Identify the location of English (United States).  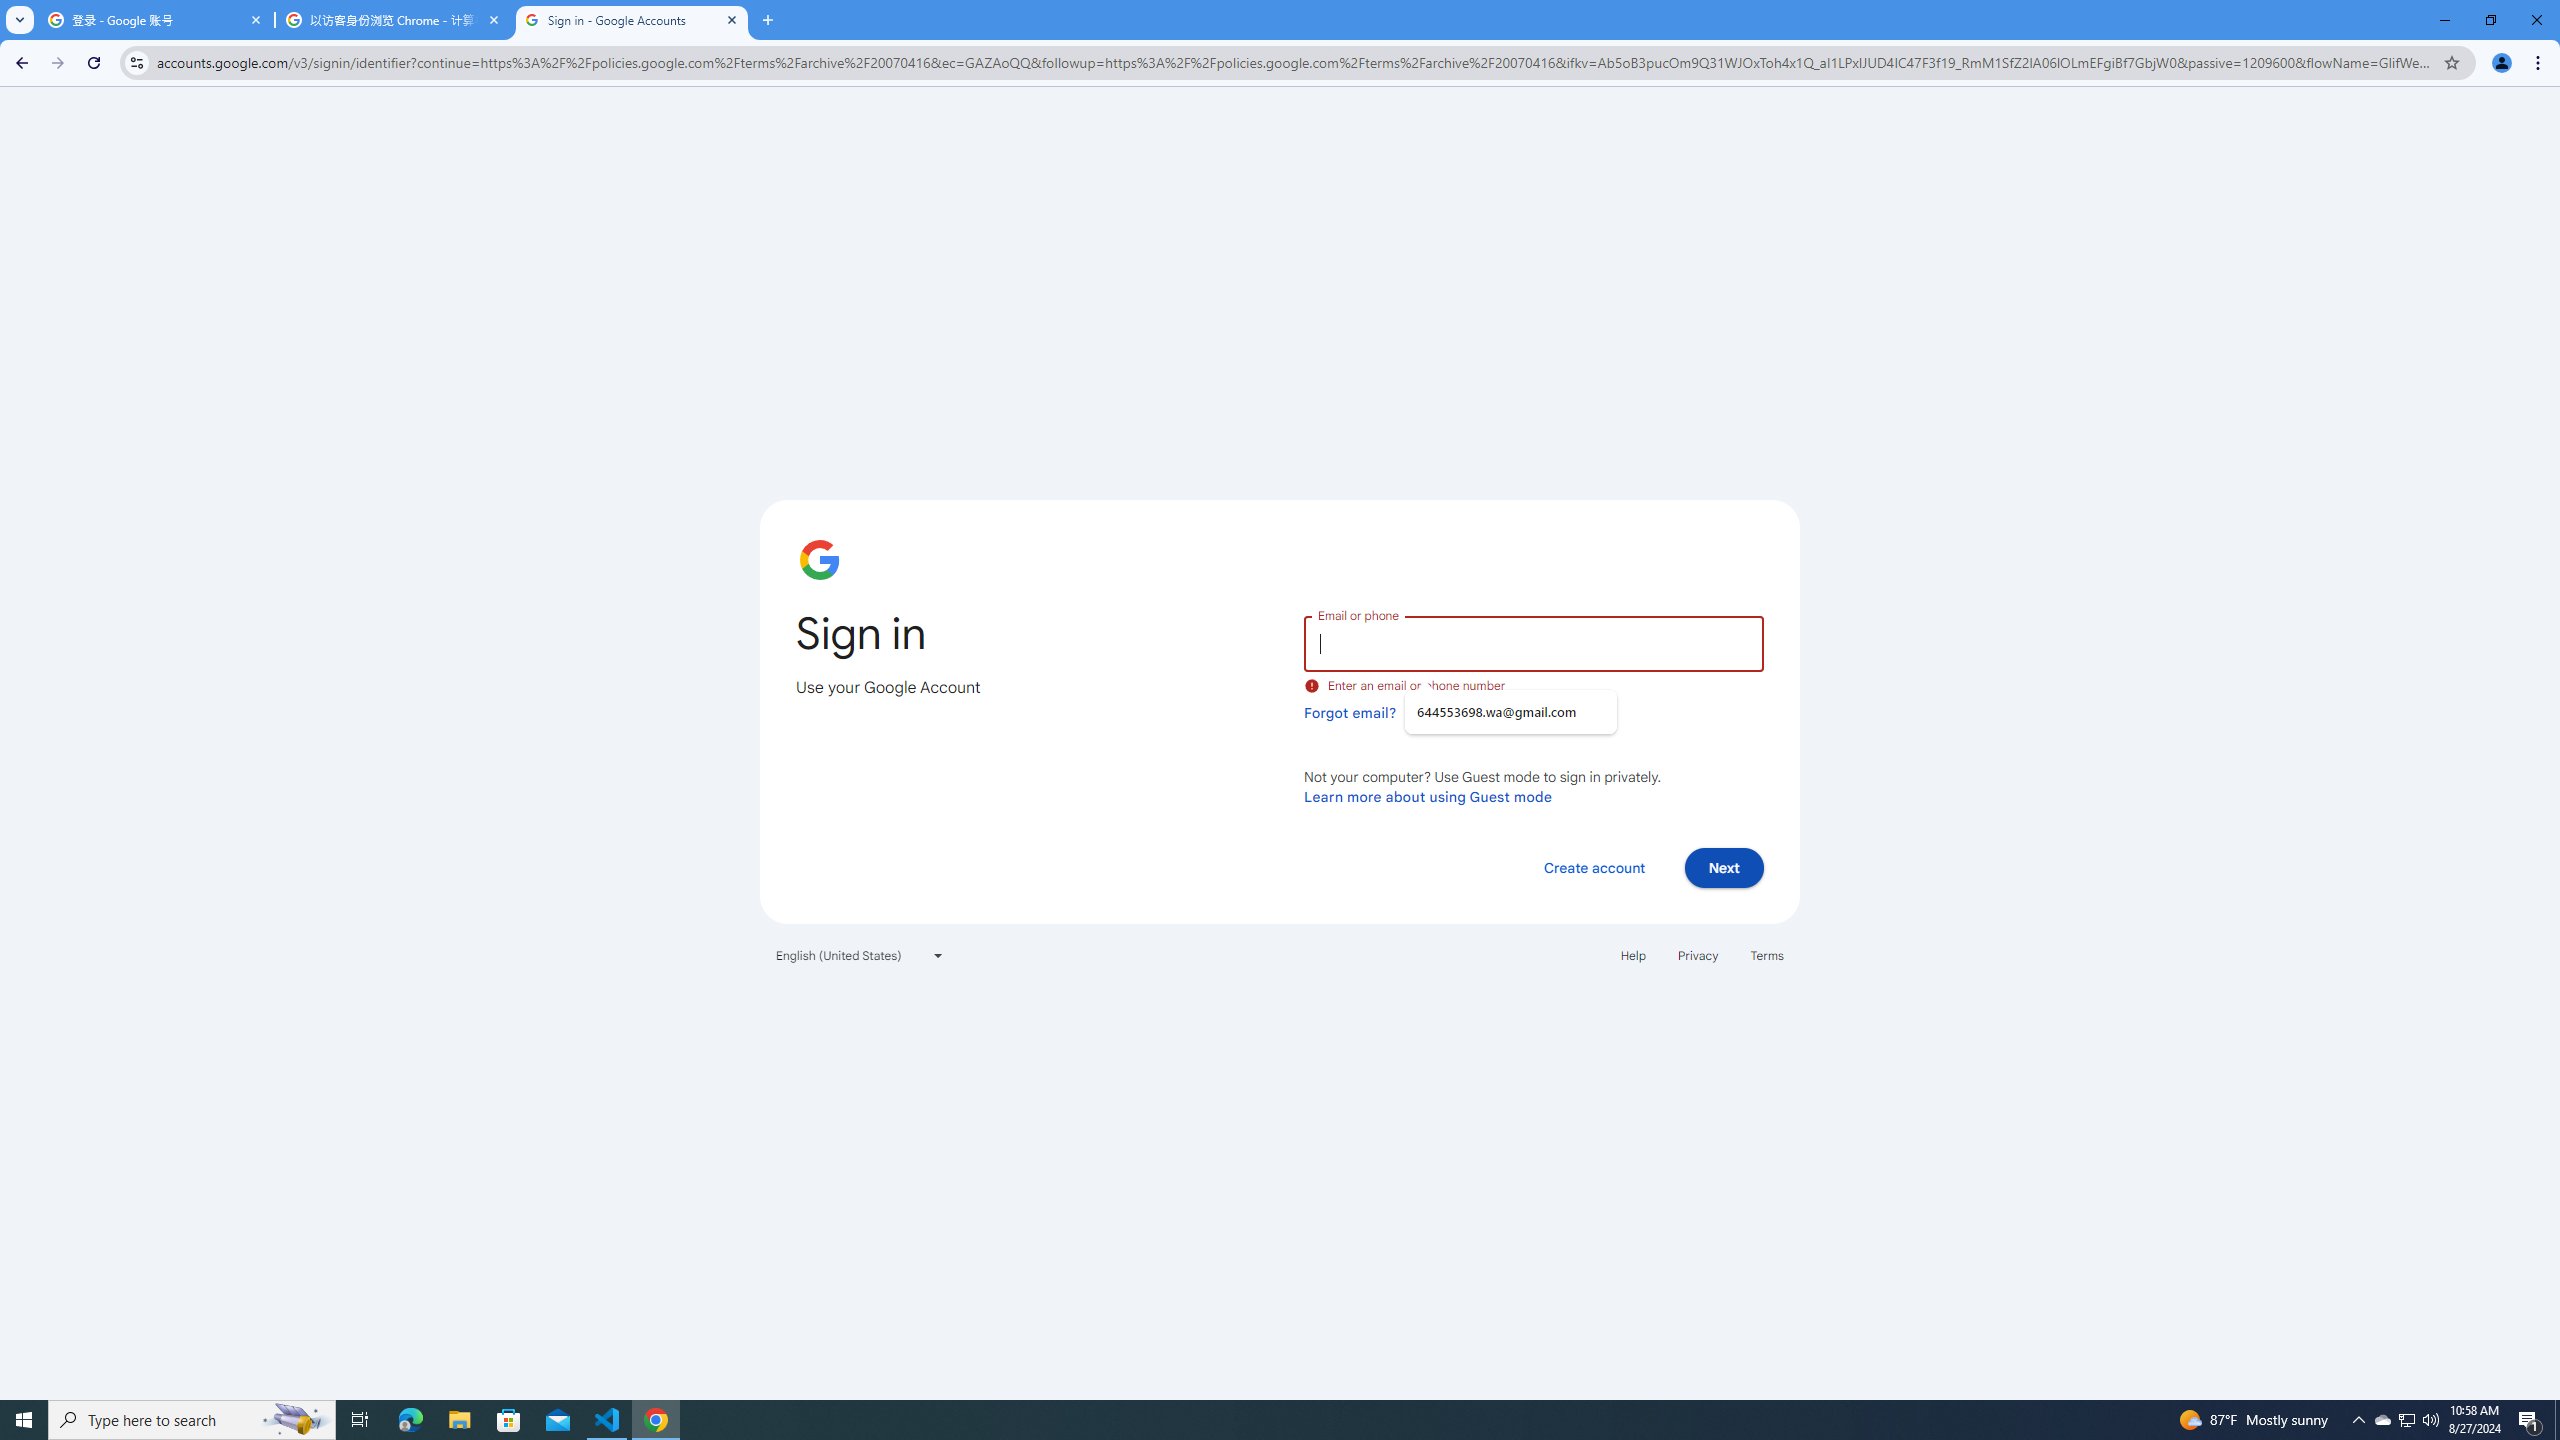
(860, 955).